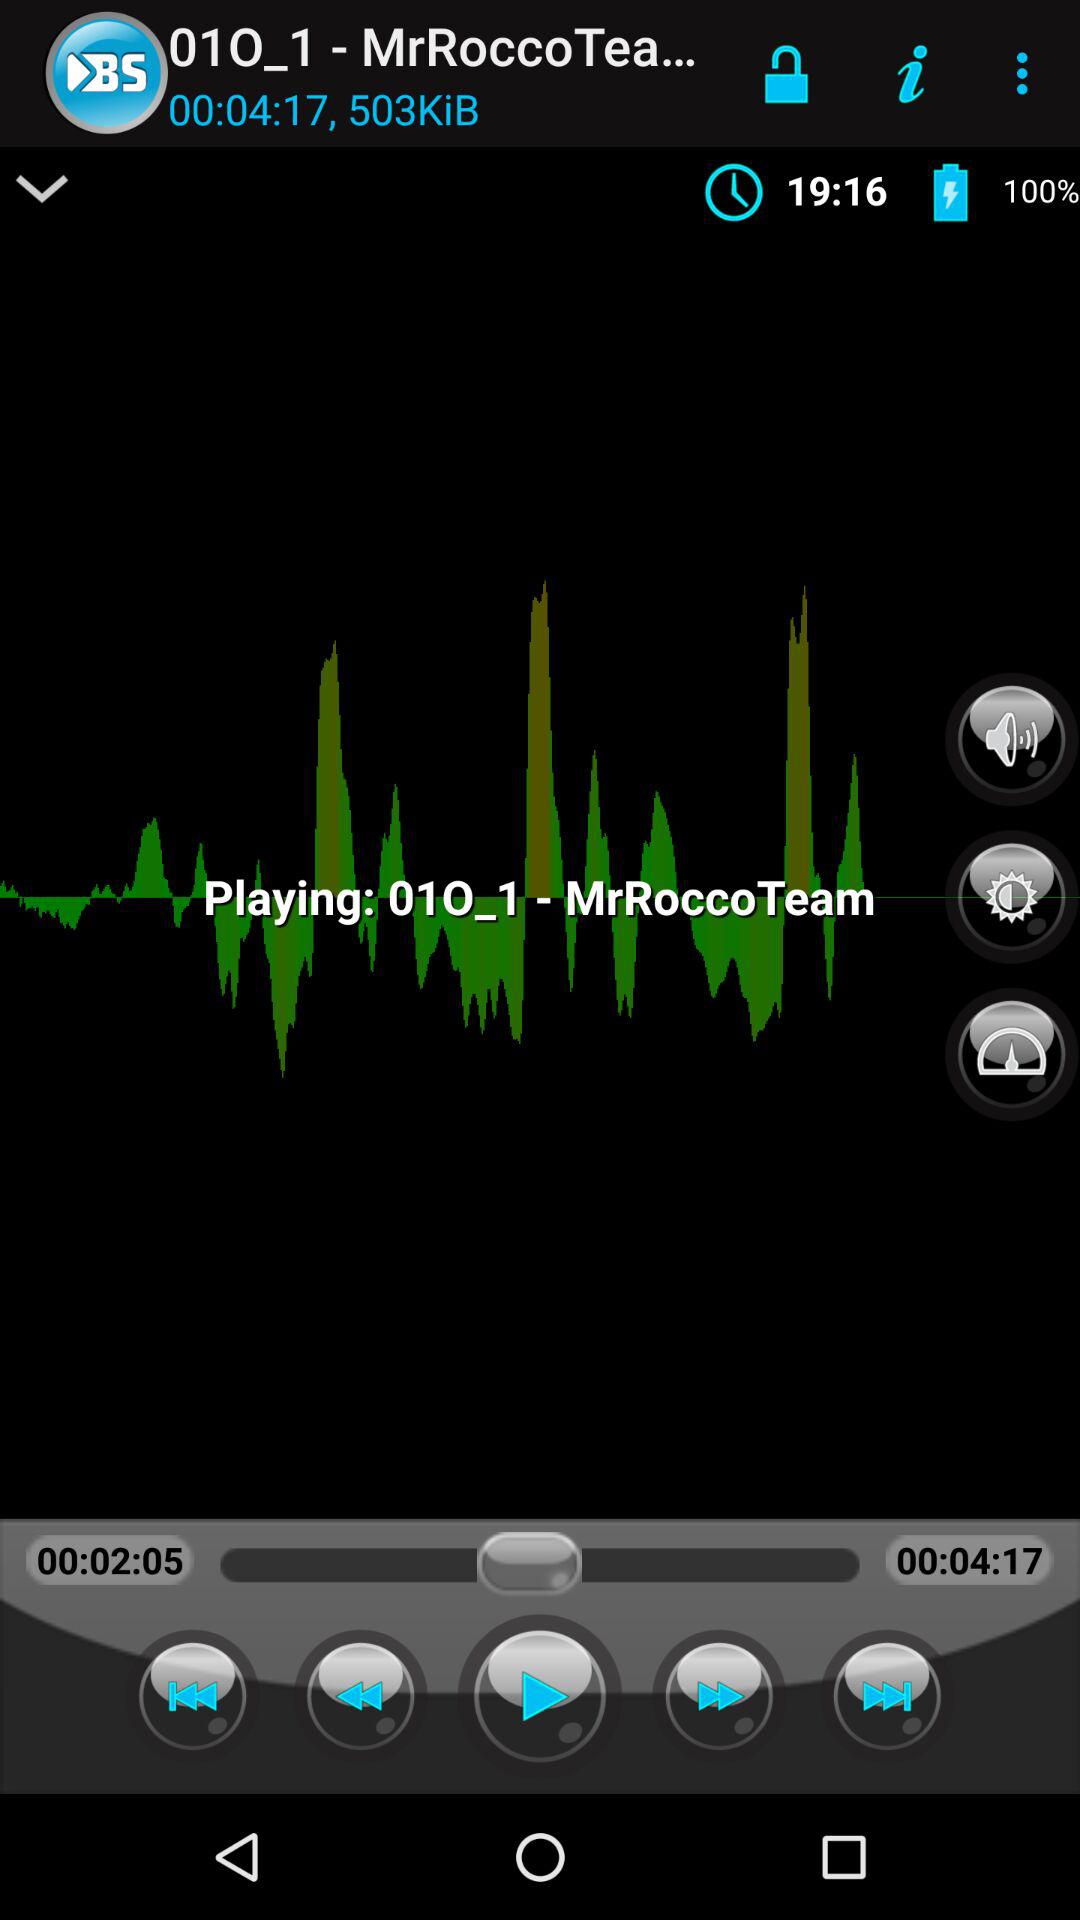 The height and width of the screenshot is (1920, 1080). What do you see at coordinates (540, 1696) in the screenshot?
I see `this app is able to play any video and have multiple options like play or share` at bounding box center [540, 1696].